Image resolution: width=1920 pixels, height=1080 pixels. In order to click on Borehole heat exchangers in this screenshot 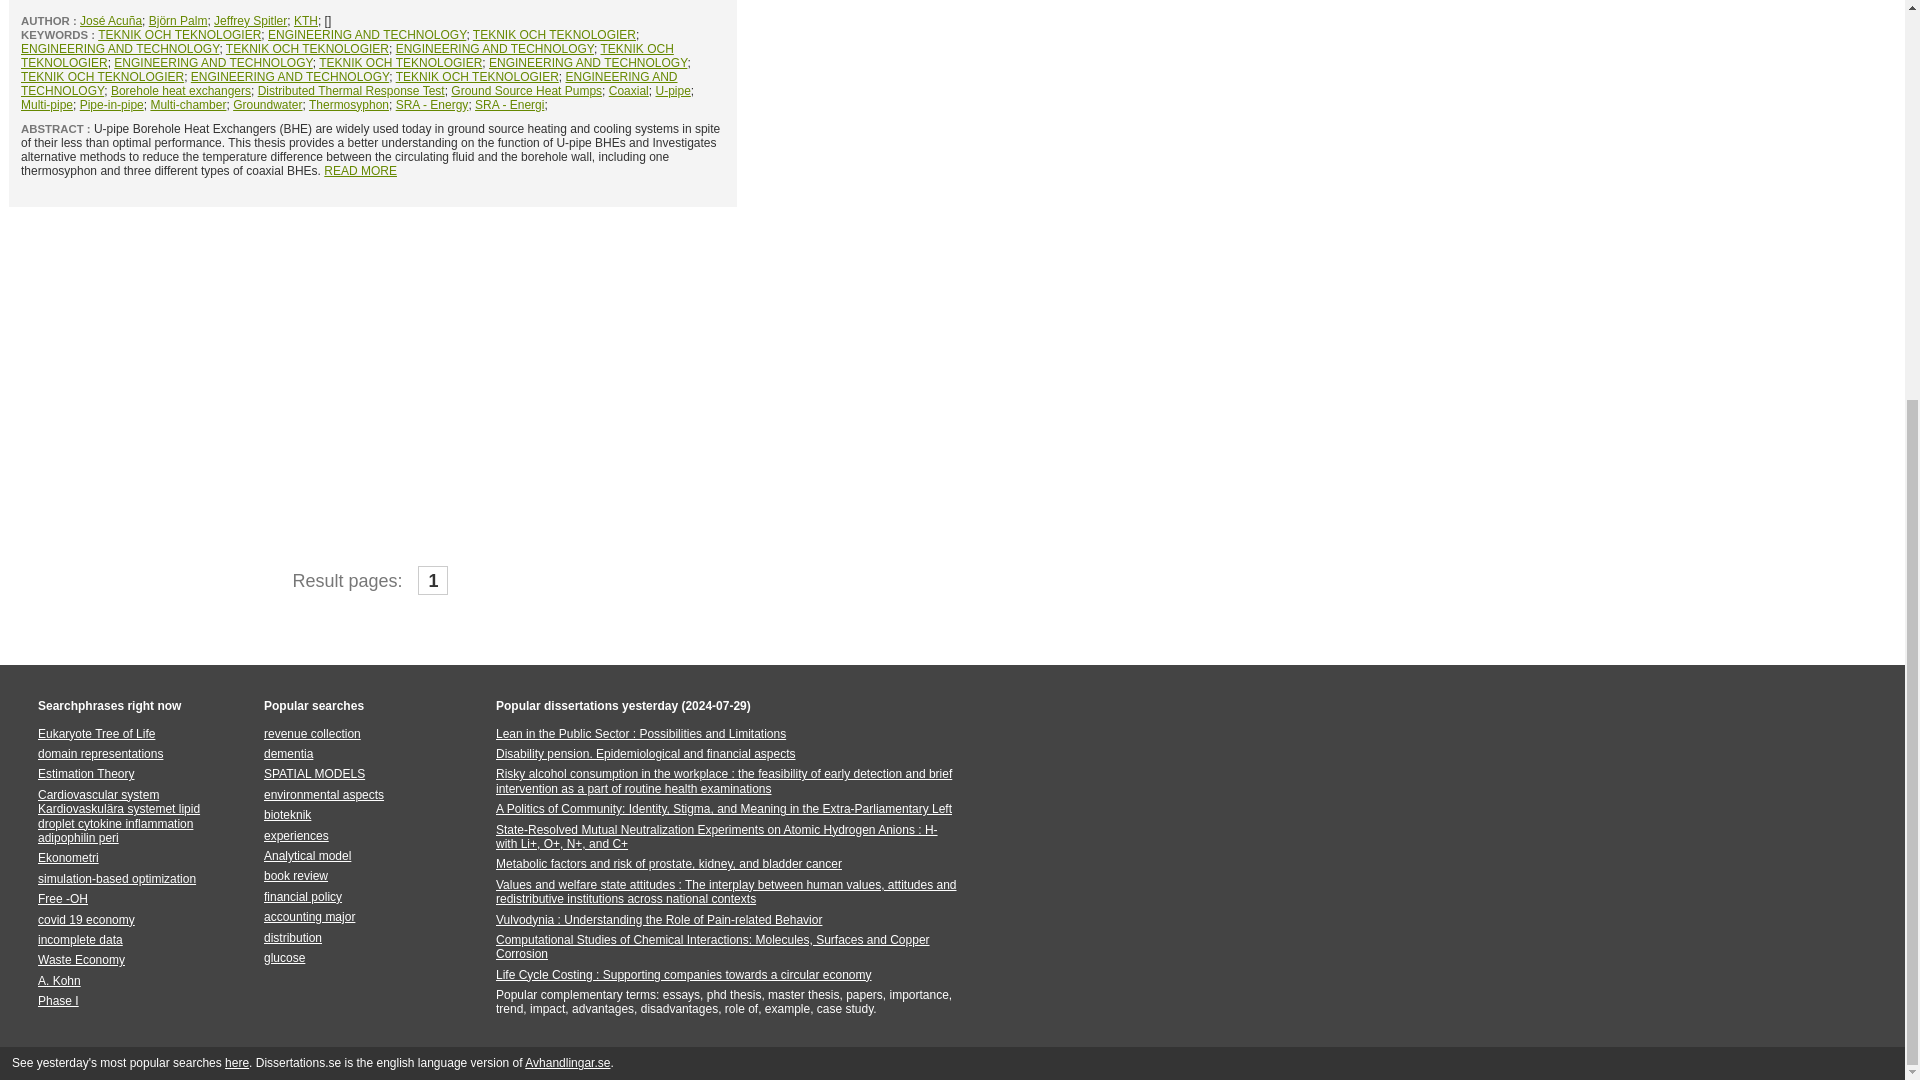, I will do `click(181, 91)`.